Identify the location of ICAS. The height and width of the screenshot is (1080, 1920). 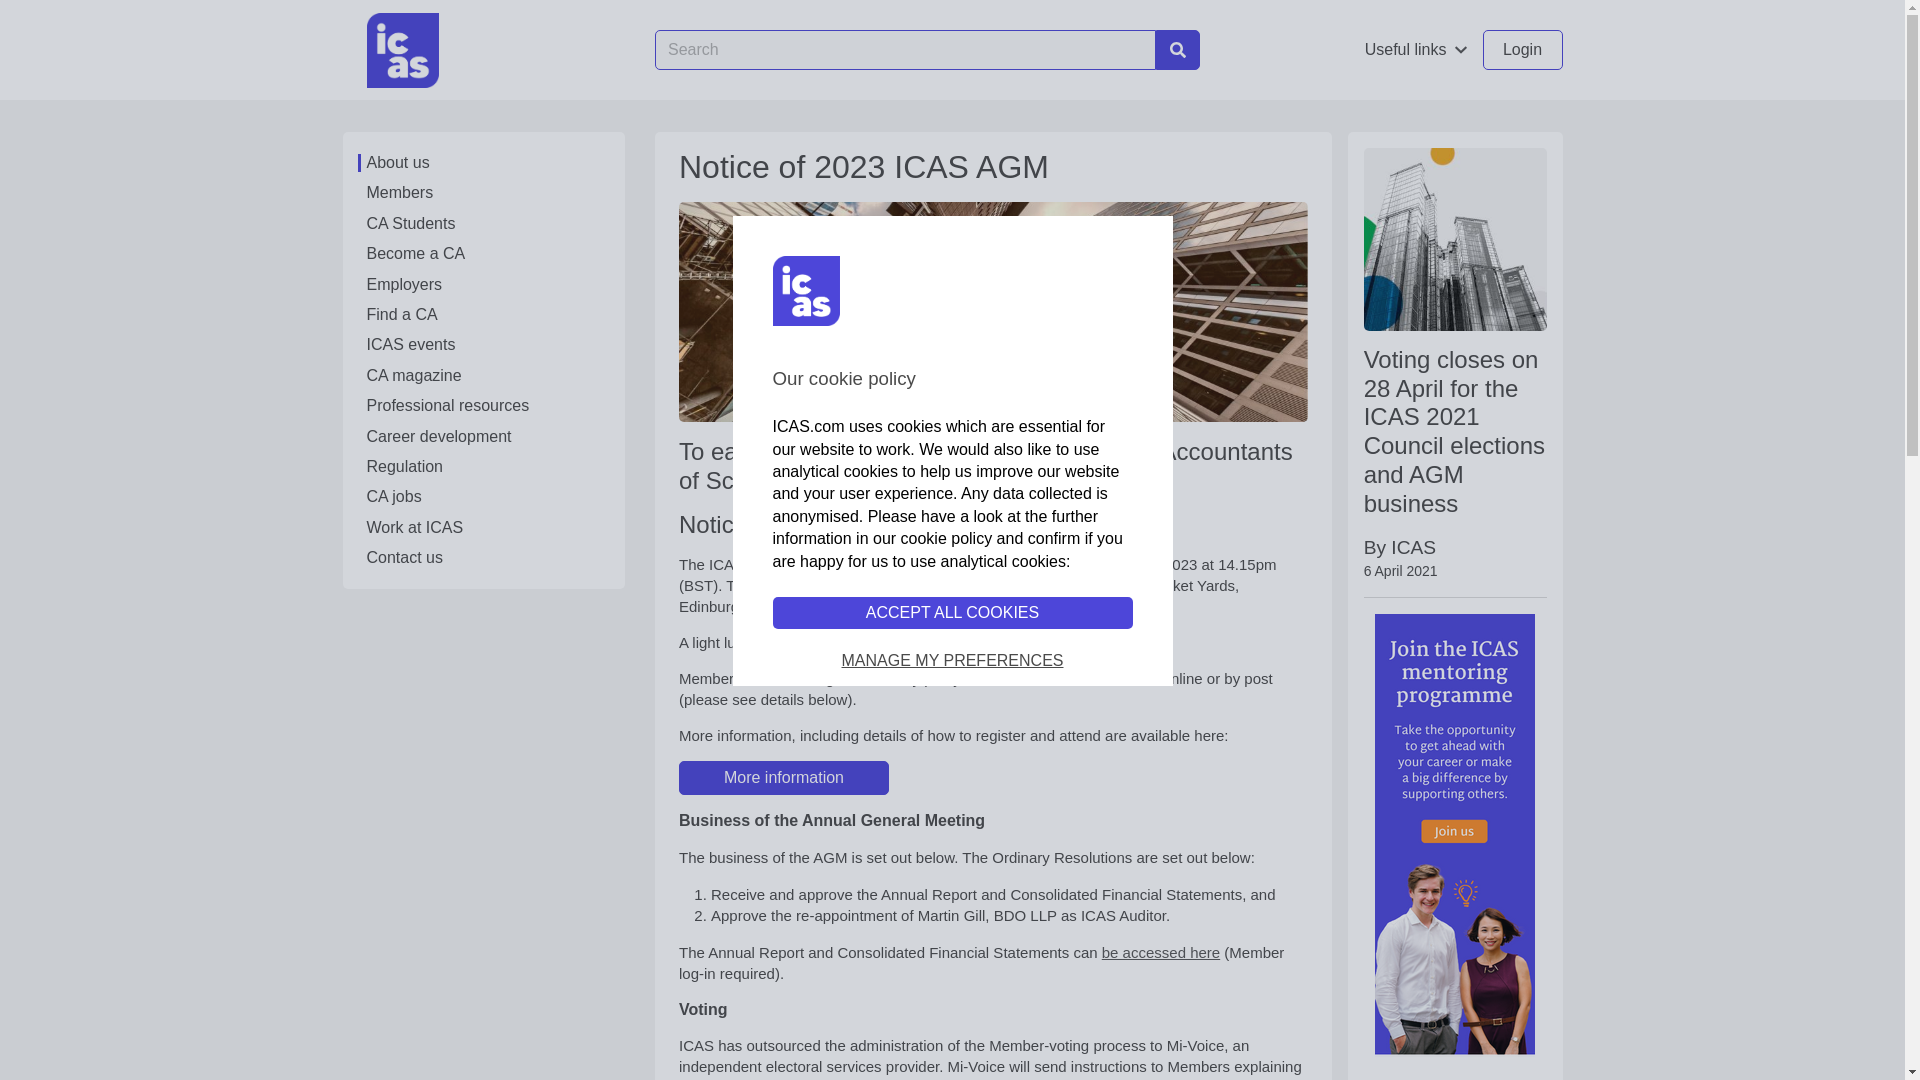
(402, 49).